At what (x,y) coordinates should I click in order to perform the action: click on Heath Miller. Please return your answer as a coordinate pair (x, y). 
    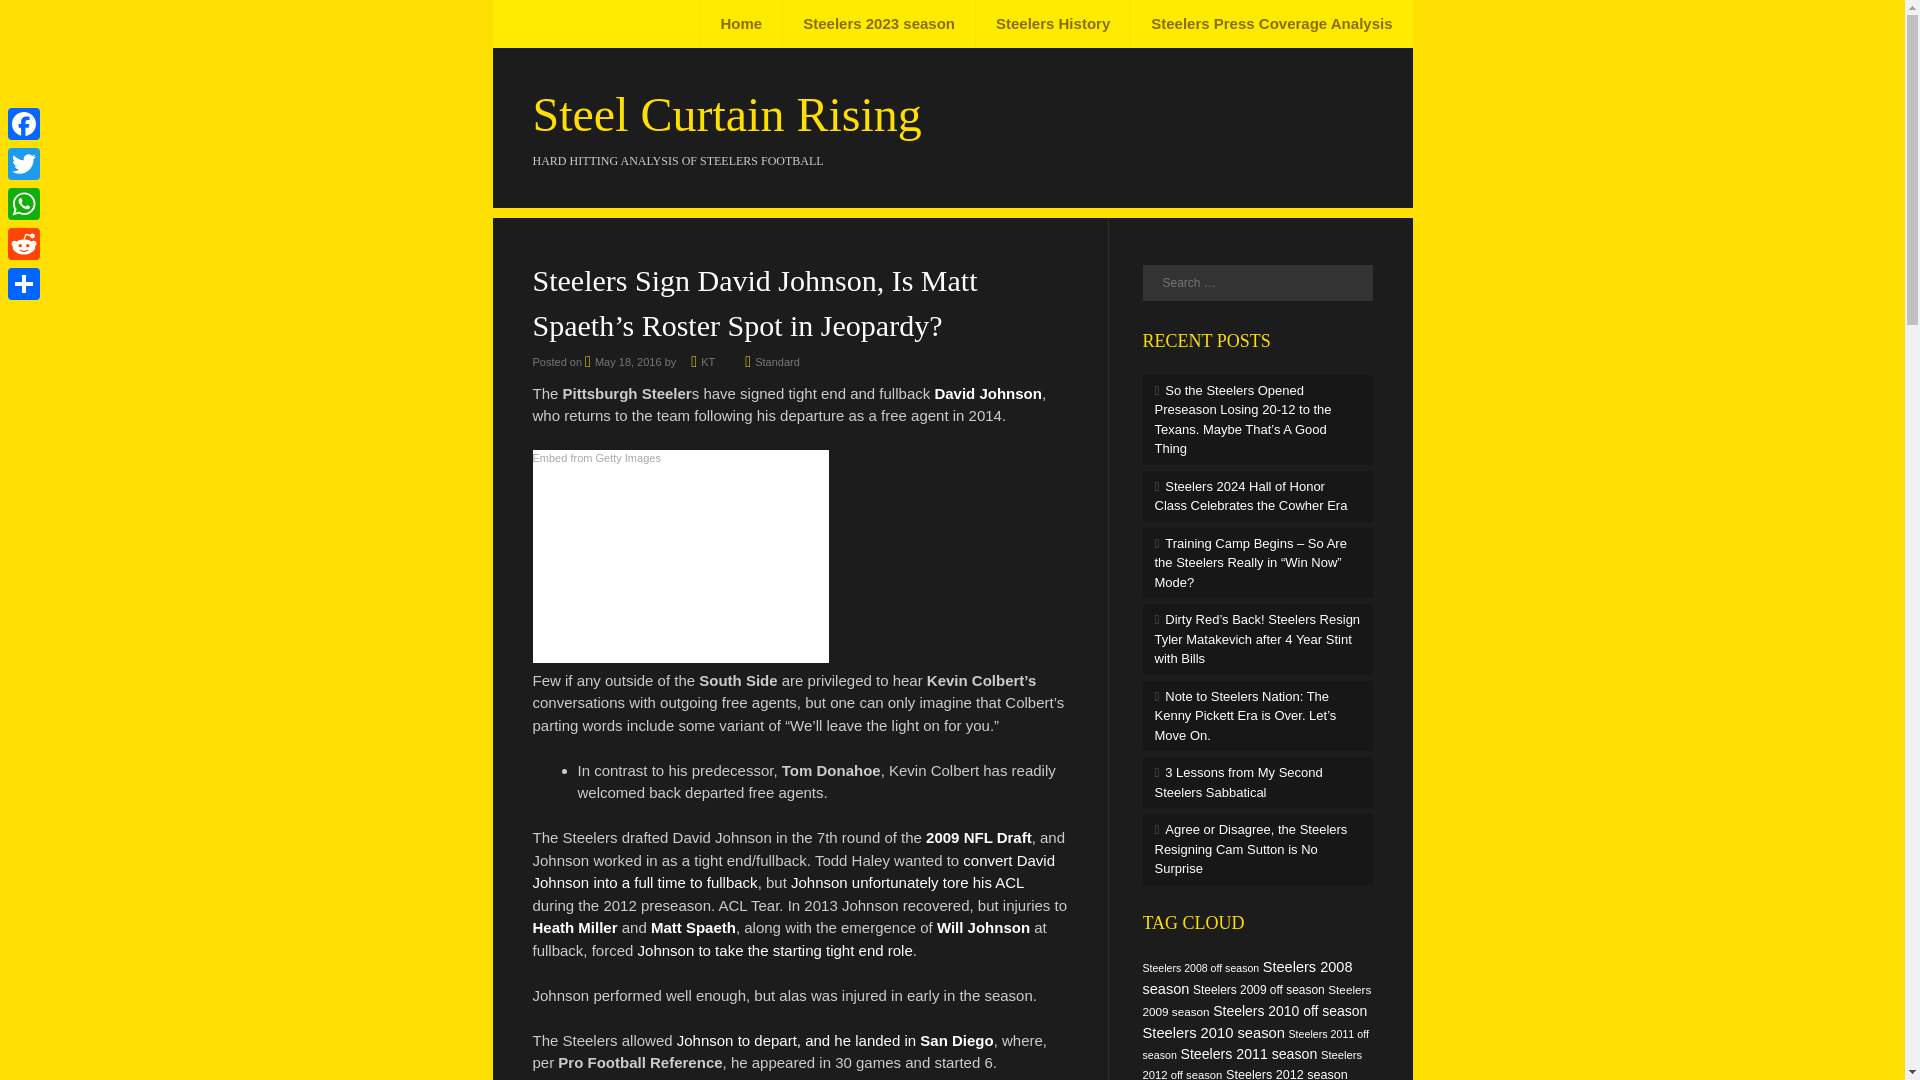
    Looking at the image, I should click on (574, 928).